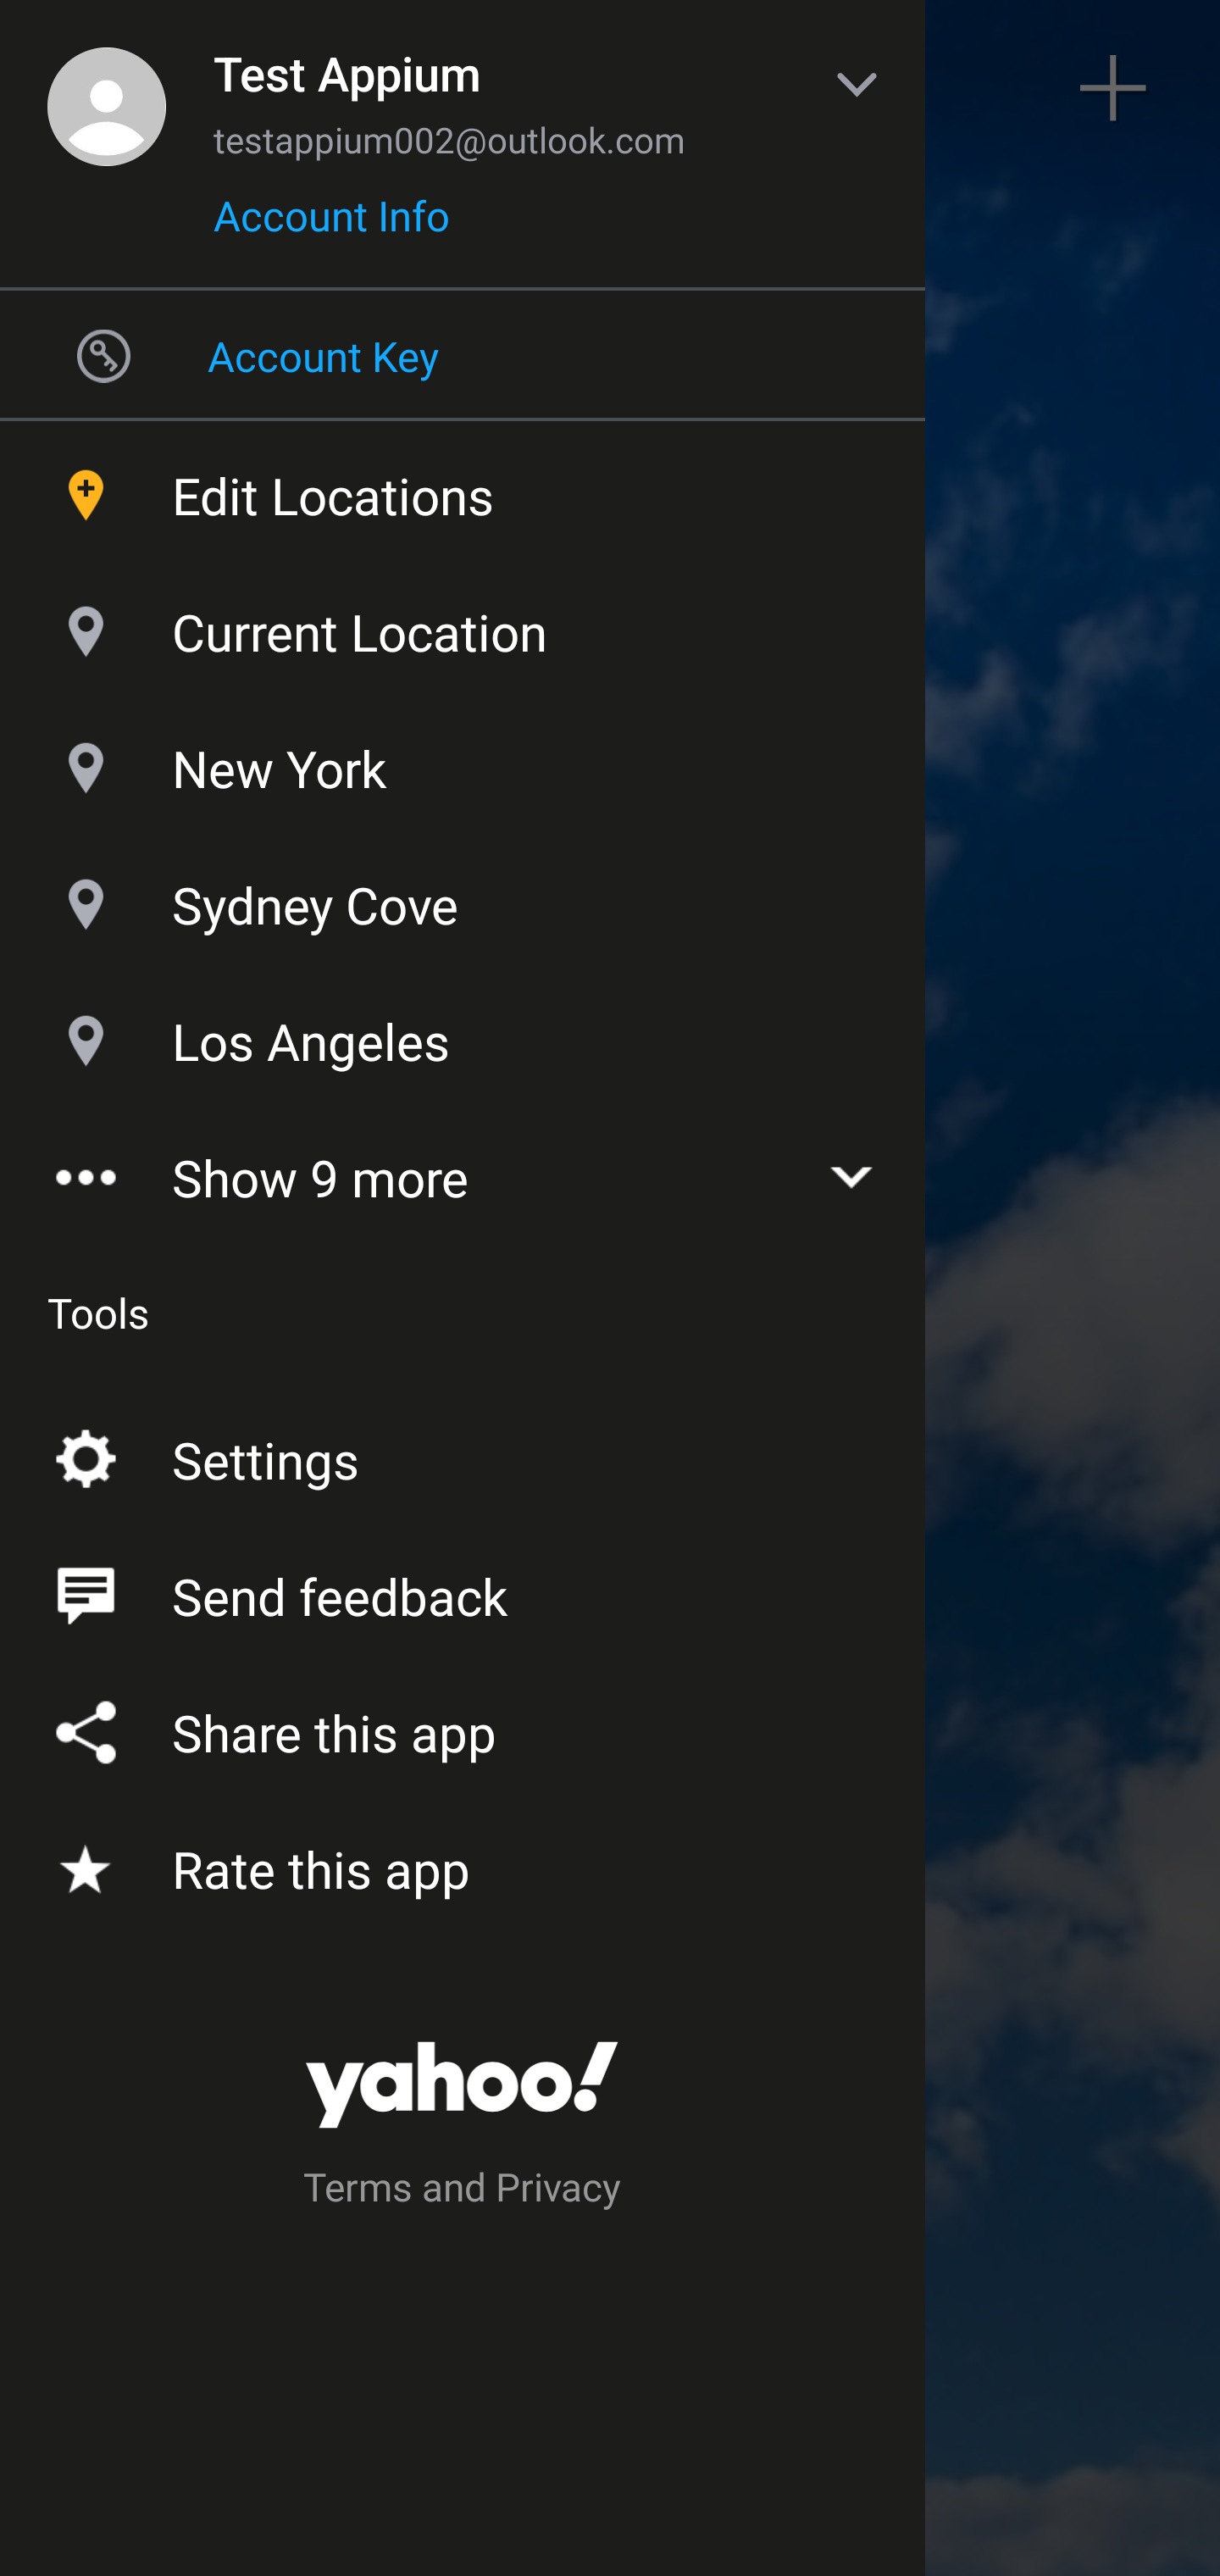  I want to click on Sidebar, so click(105, 88).